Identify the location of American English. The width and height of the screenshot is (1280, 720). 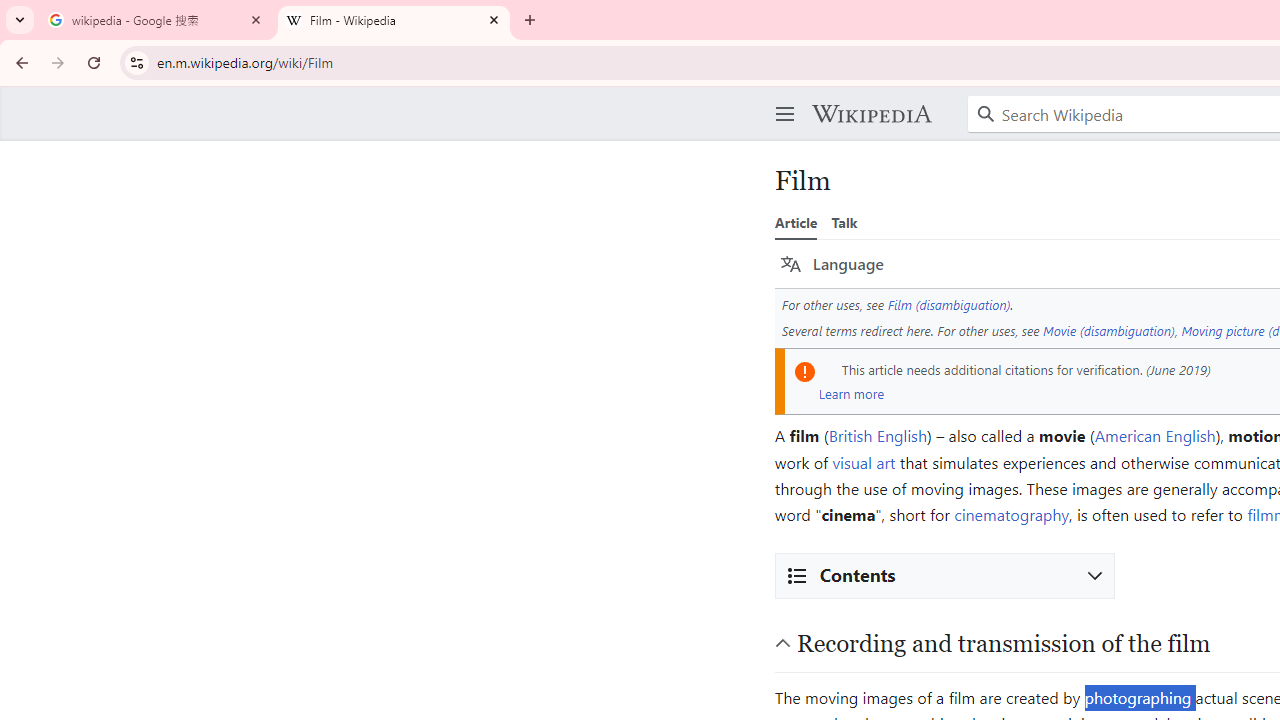
(1155, 436).